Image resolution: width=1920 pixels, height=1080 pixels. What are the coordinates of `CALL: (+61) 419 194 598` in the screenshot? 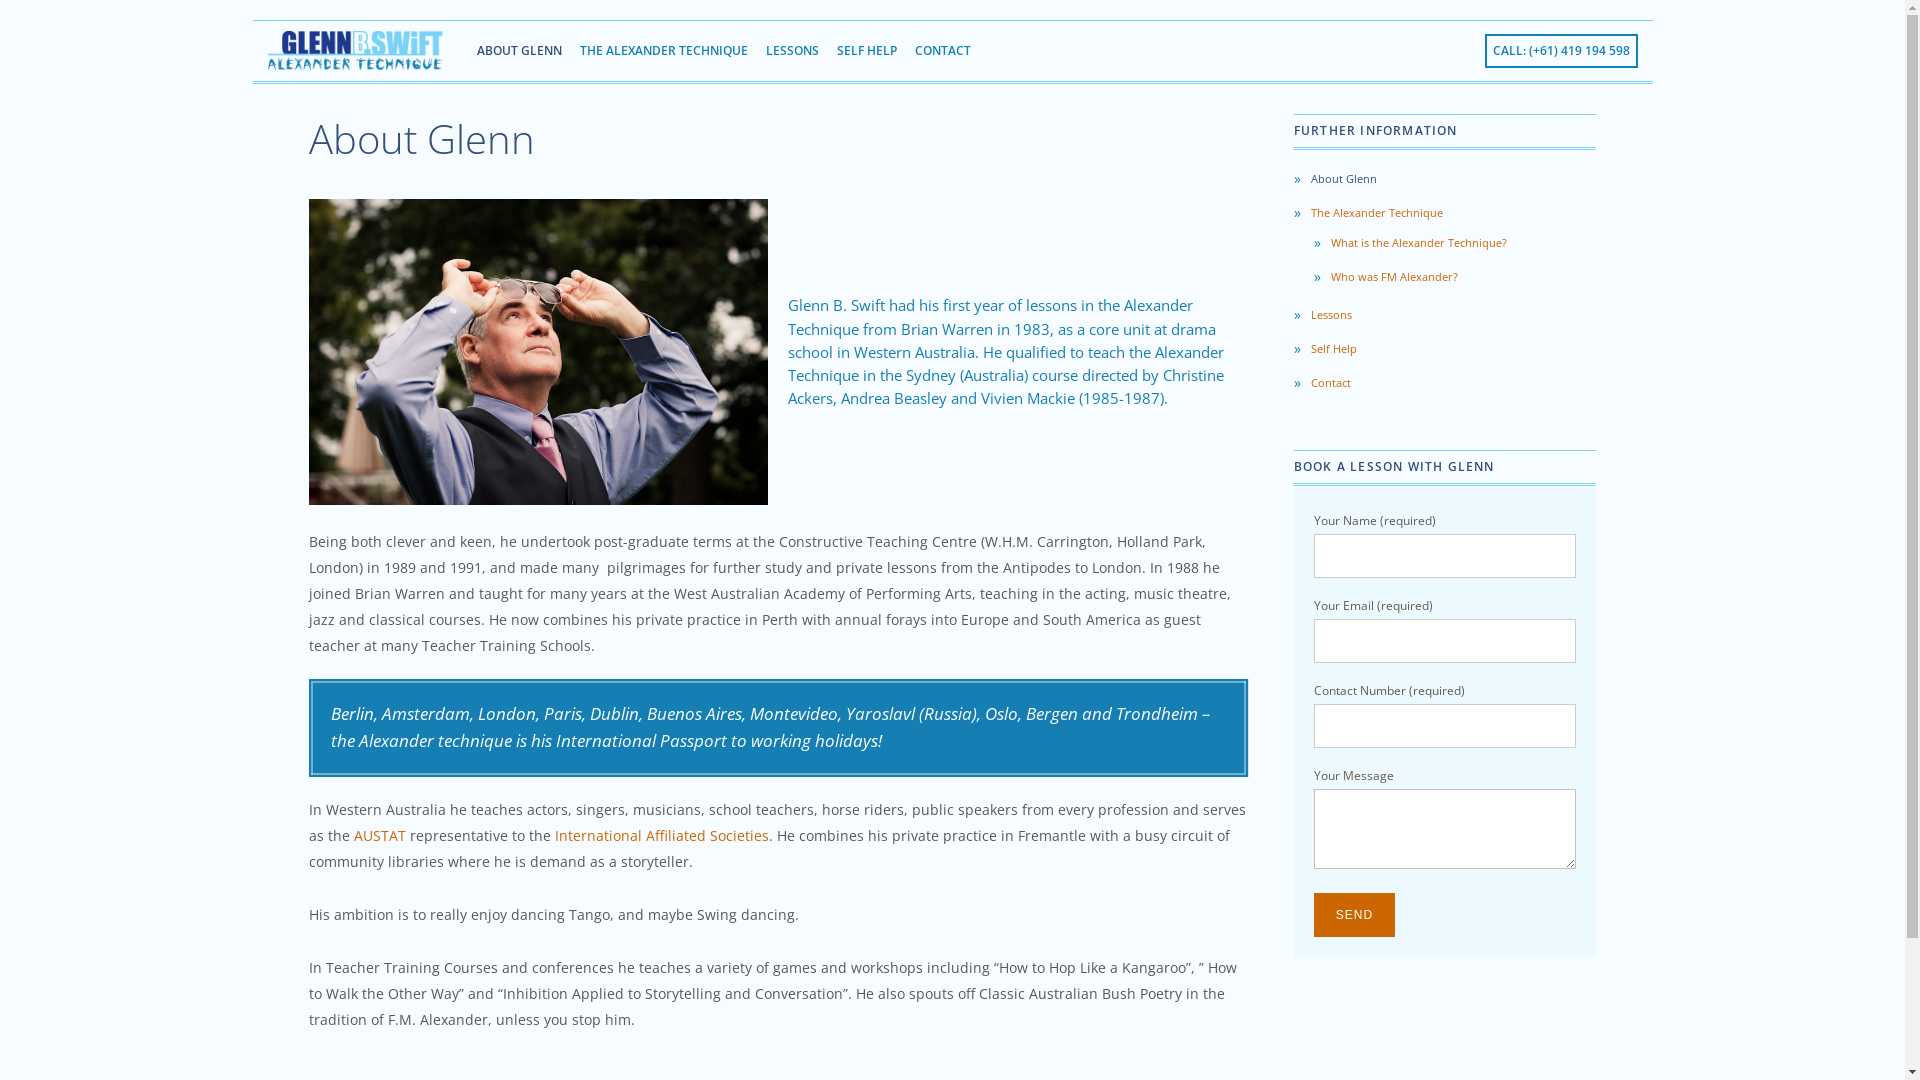 It's located at (1560, 51).